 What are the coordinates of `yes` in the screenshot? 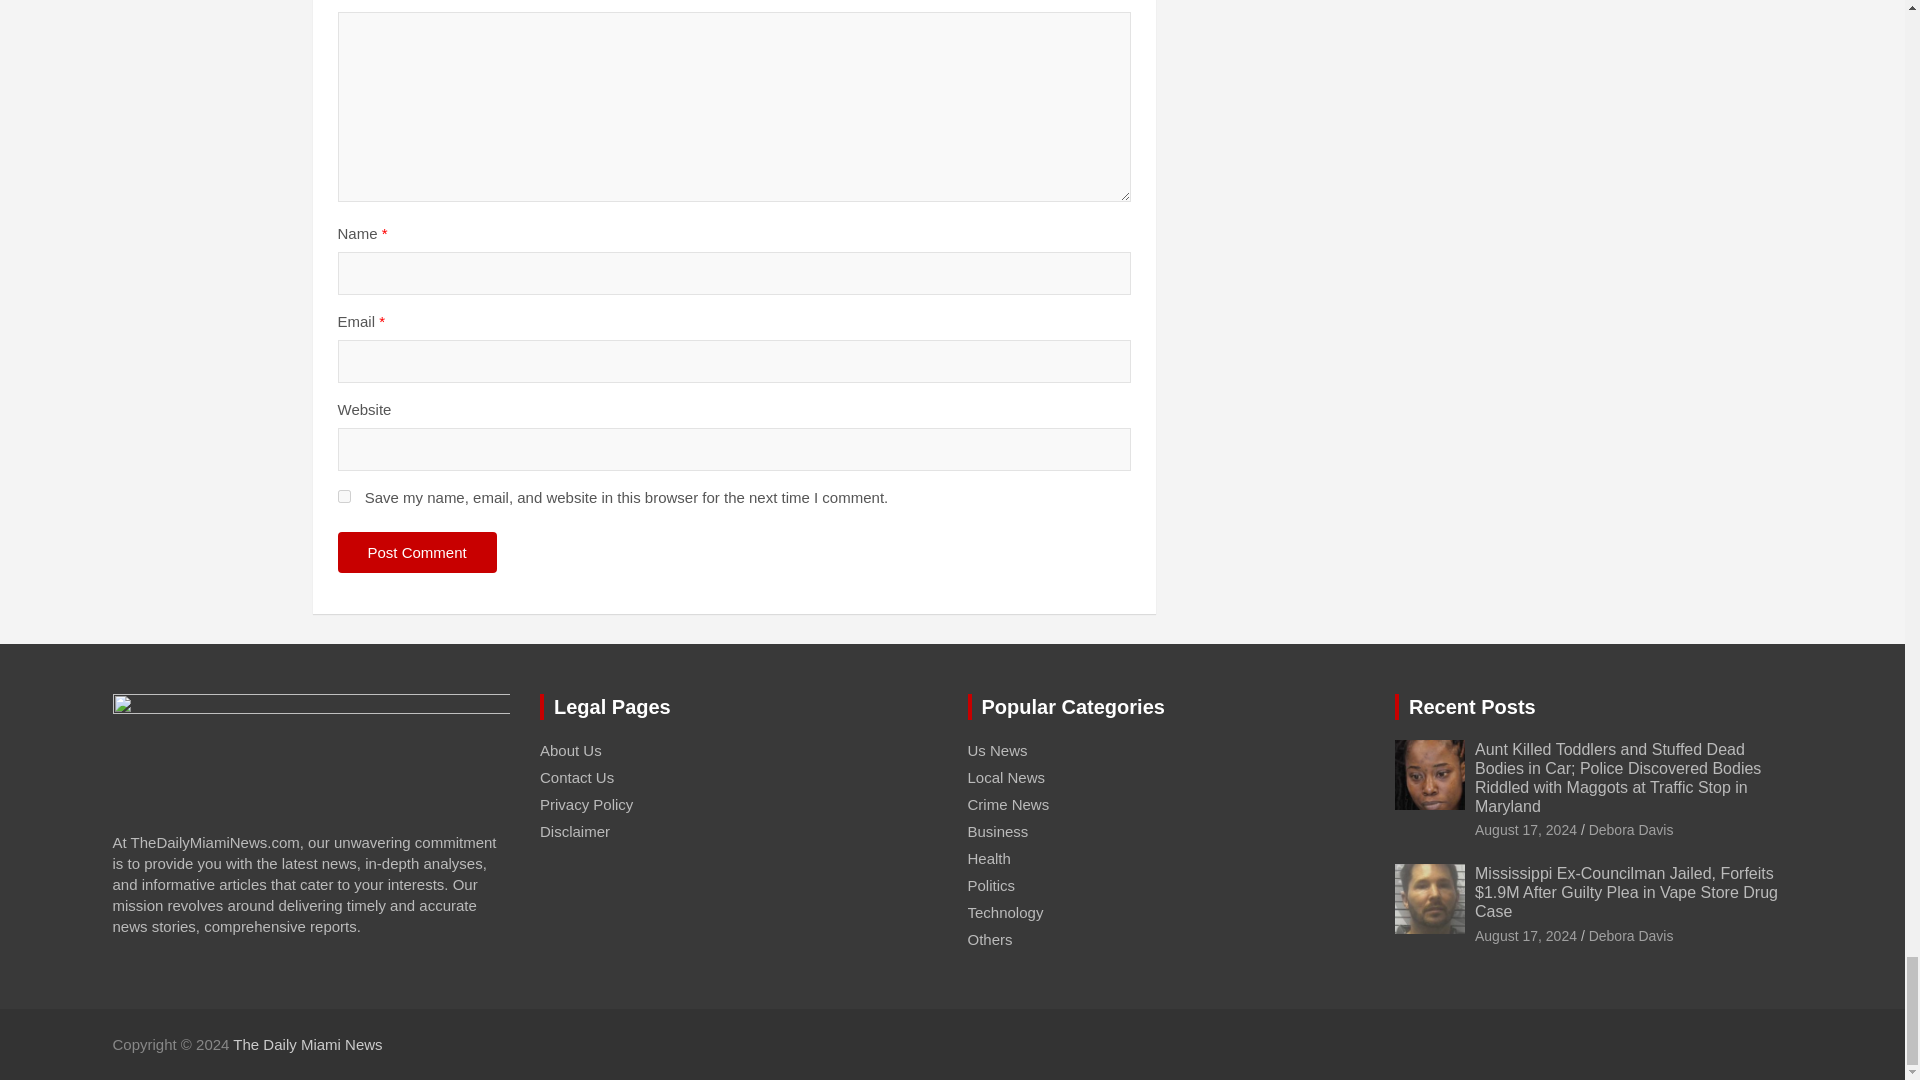 It's located at (344, 496).